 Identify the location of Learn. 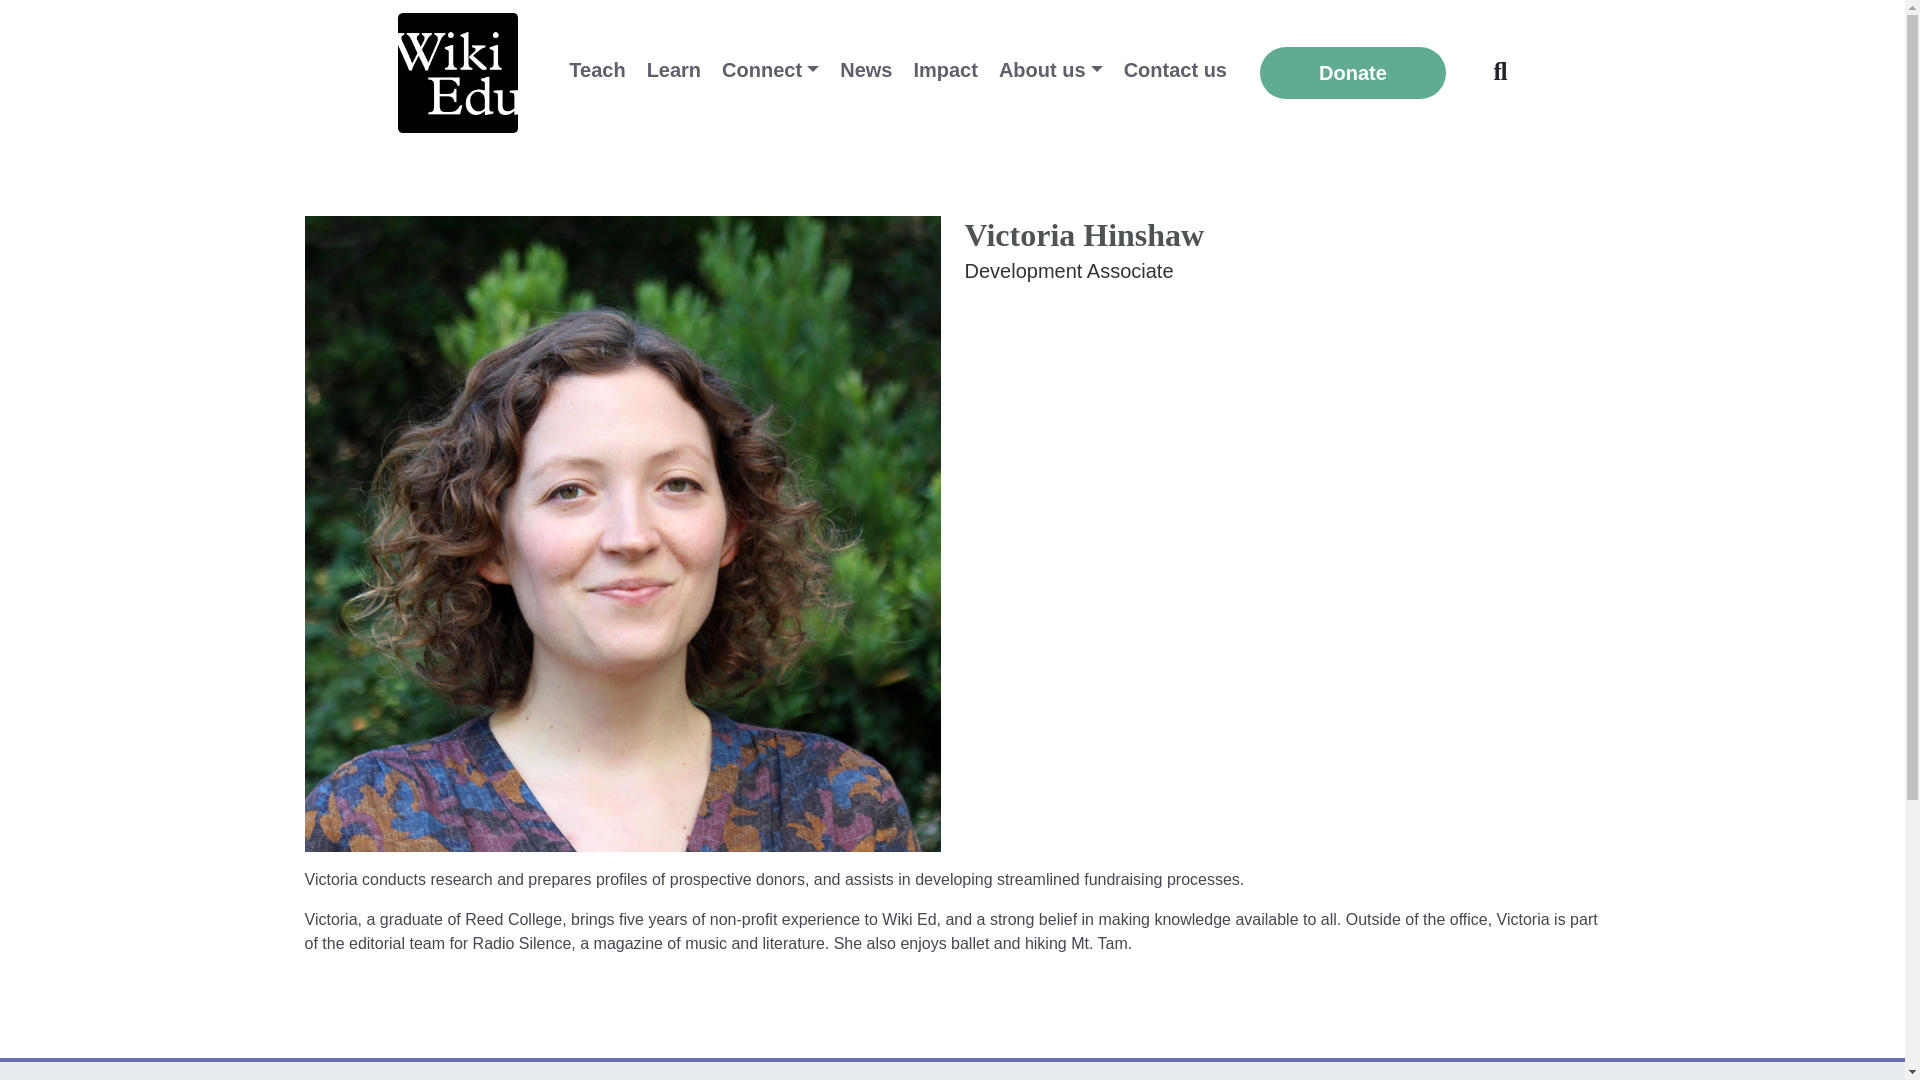
(674, 70).